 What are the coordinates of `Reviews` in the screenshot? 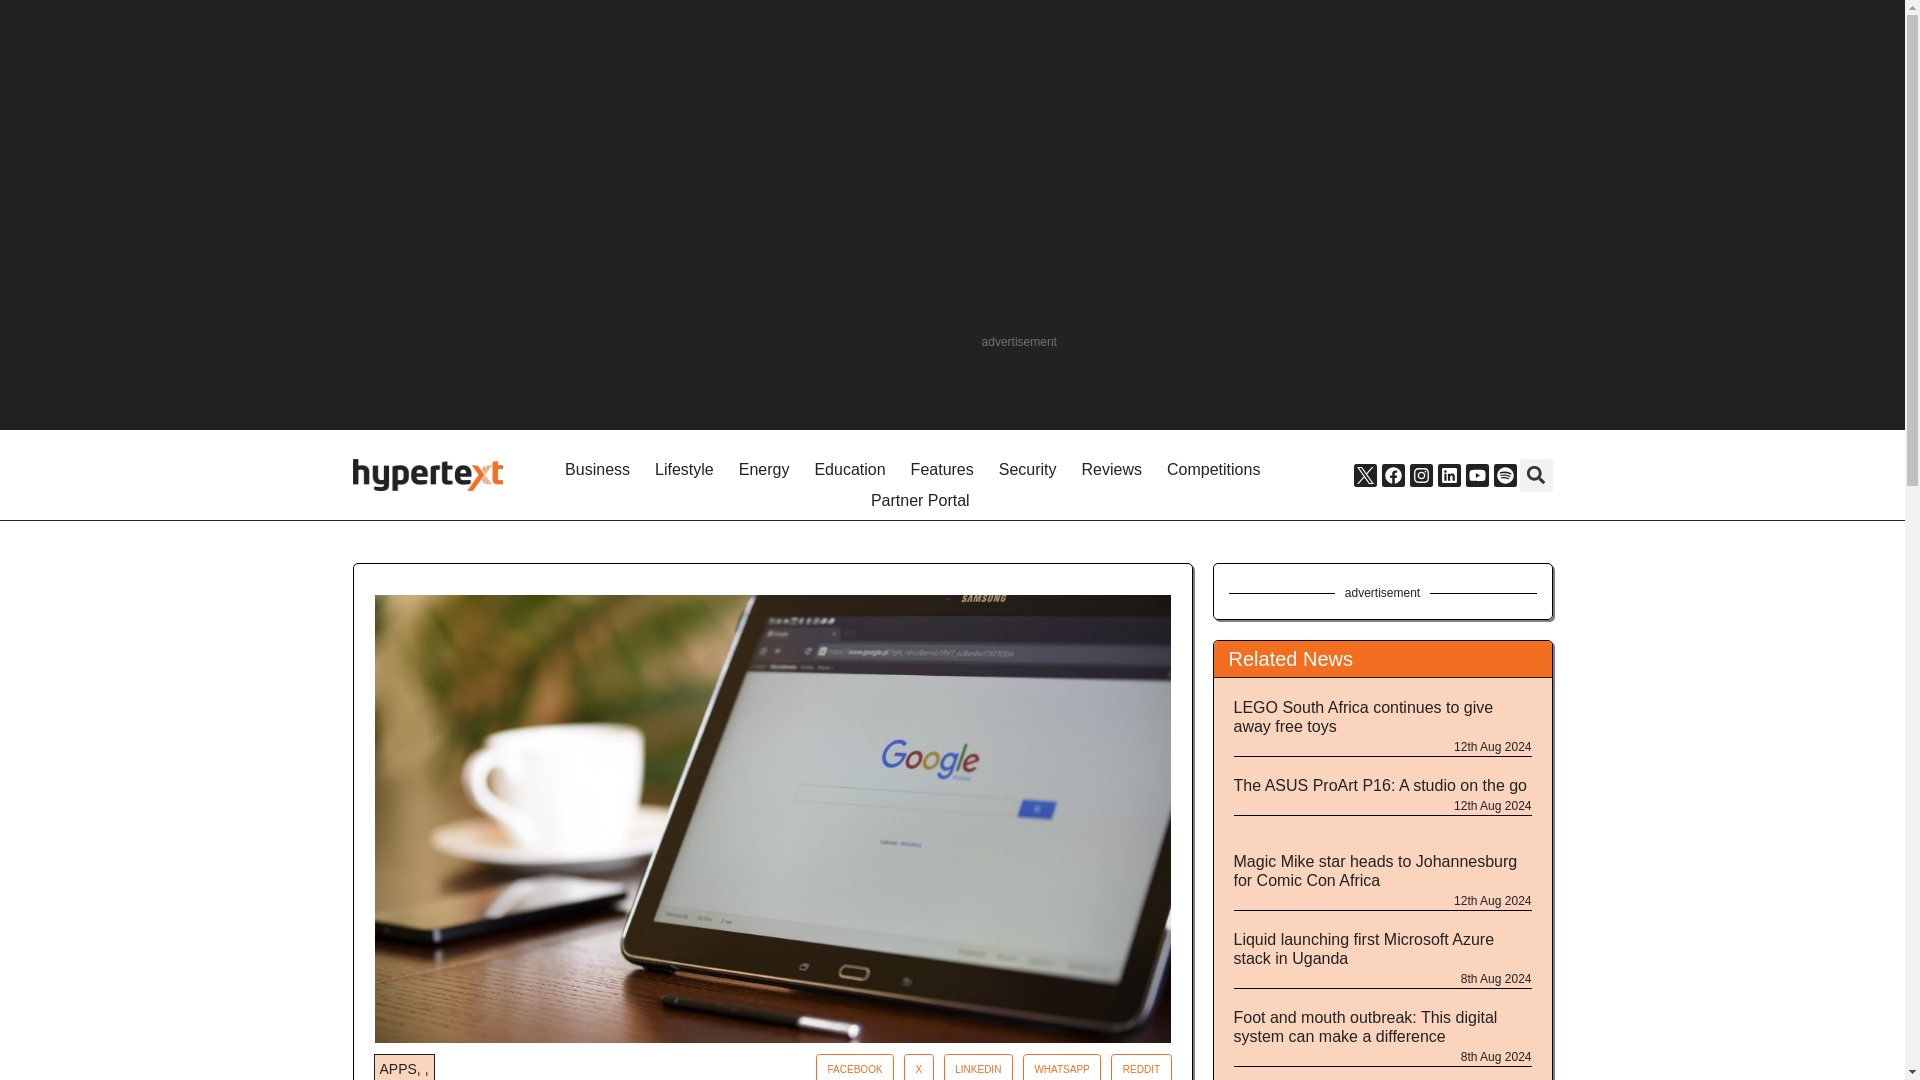 It's located at (1112, 470).